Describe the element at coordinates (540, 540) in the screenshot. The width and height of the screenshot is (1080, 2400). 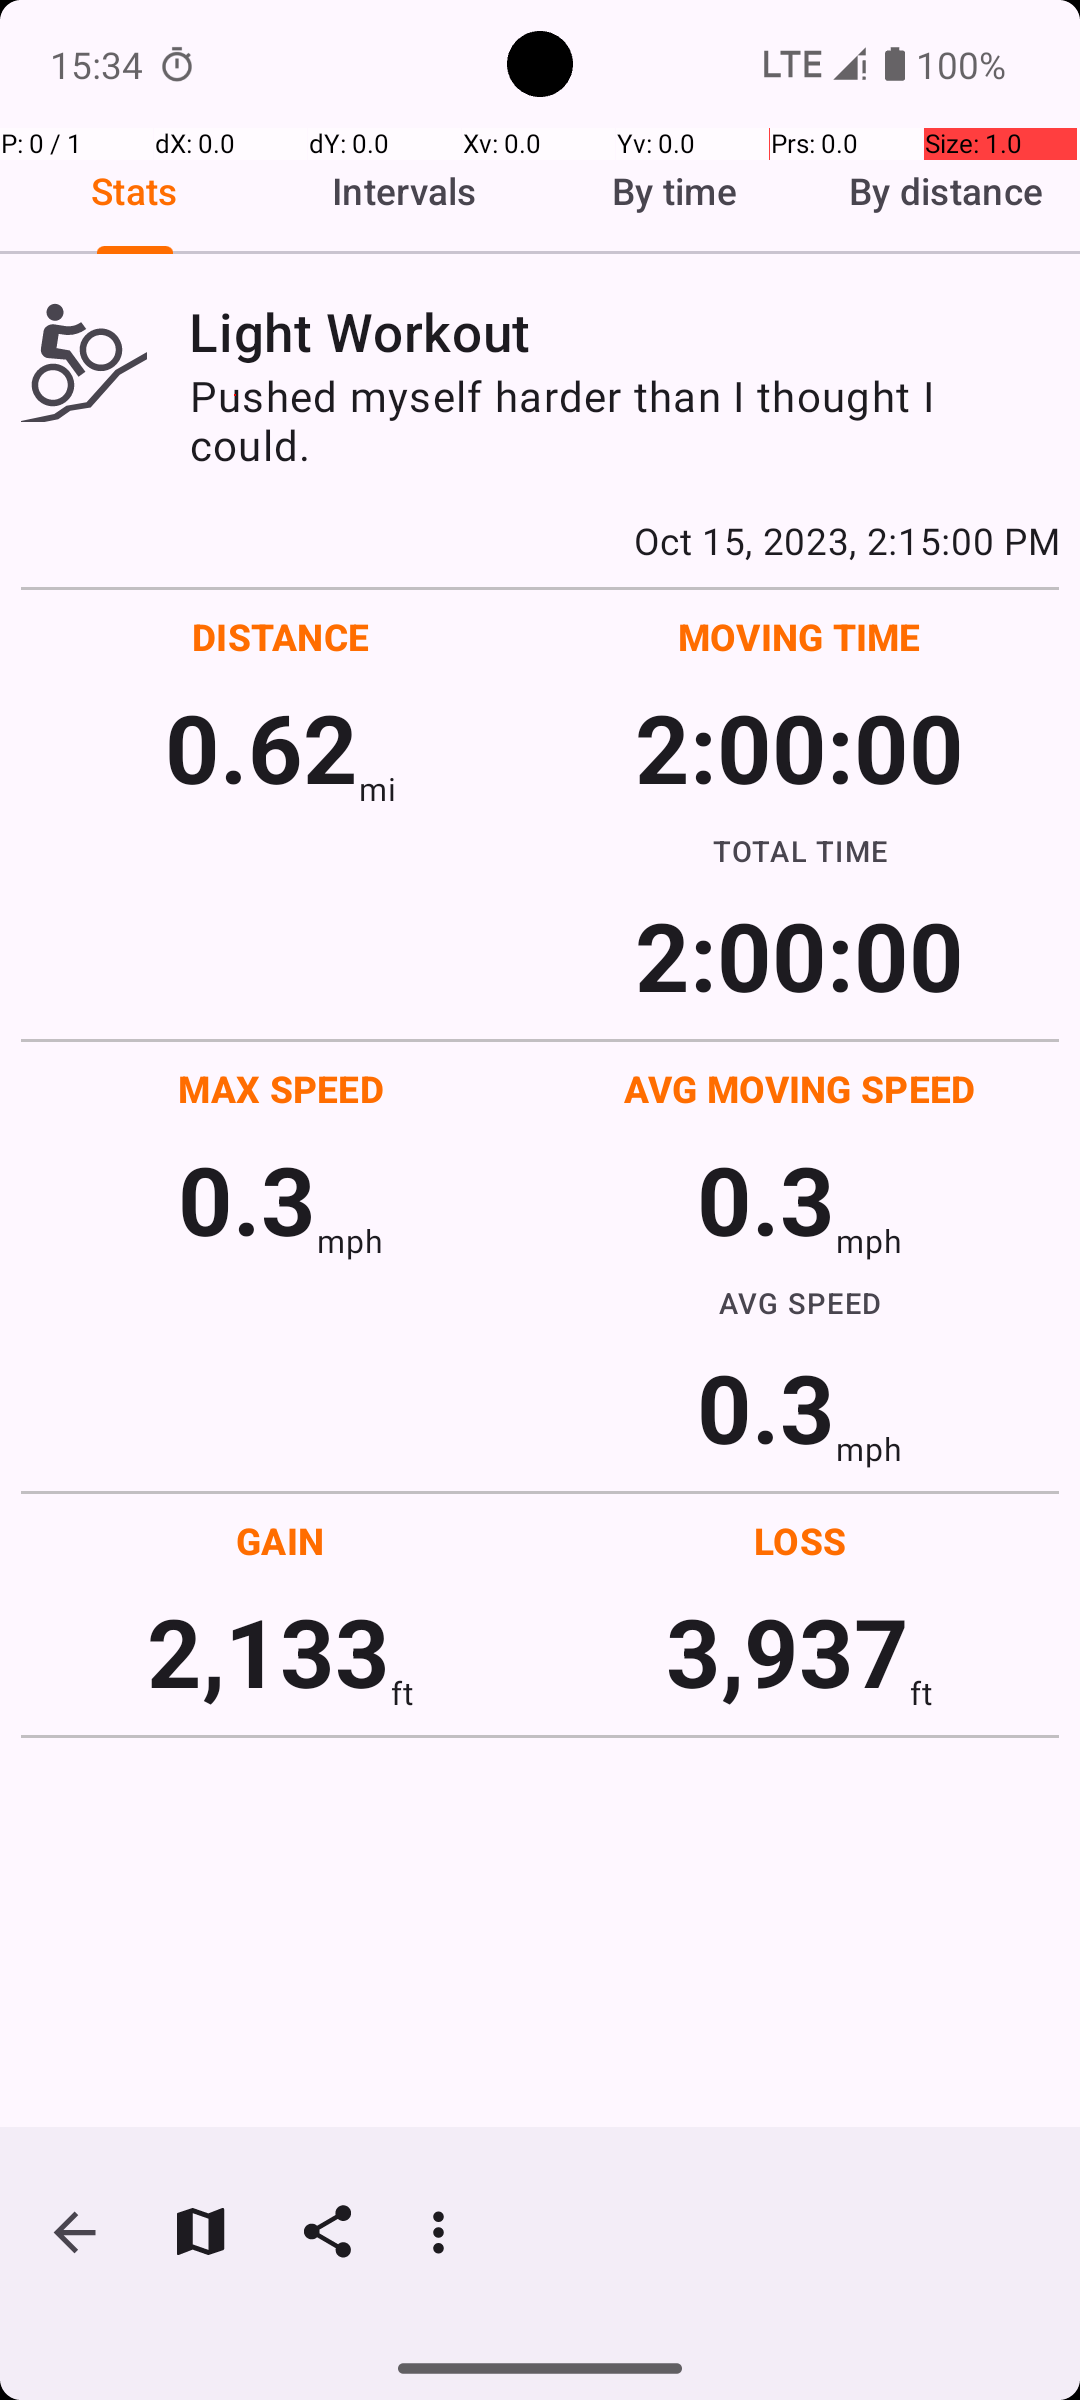
I see `Oct 15, 2023, 2:15:00 PM` at that location.